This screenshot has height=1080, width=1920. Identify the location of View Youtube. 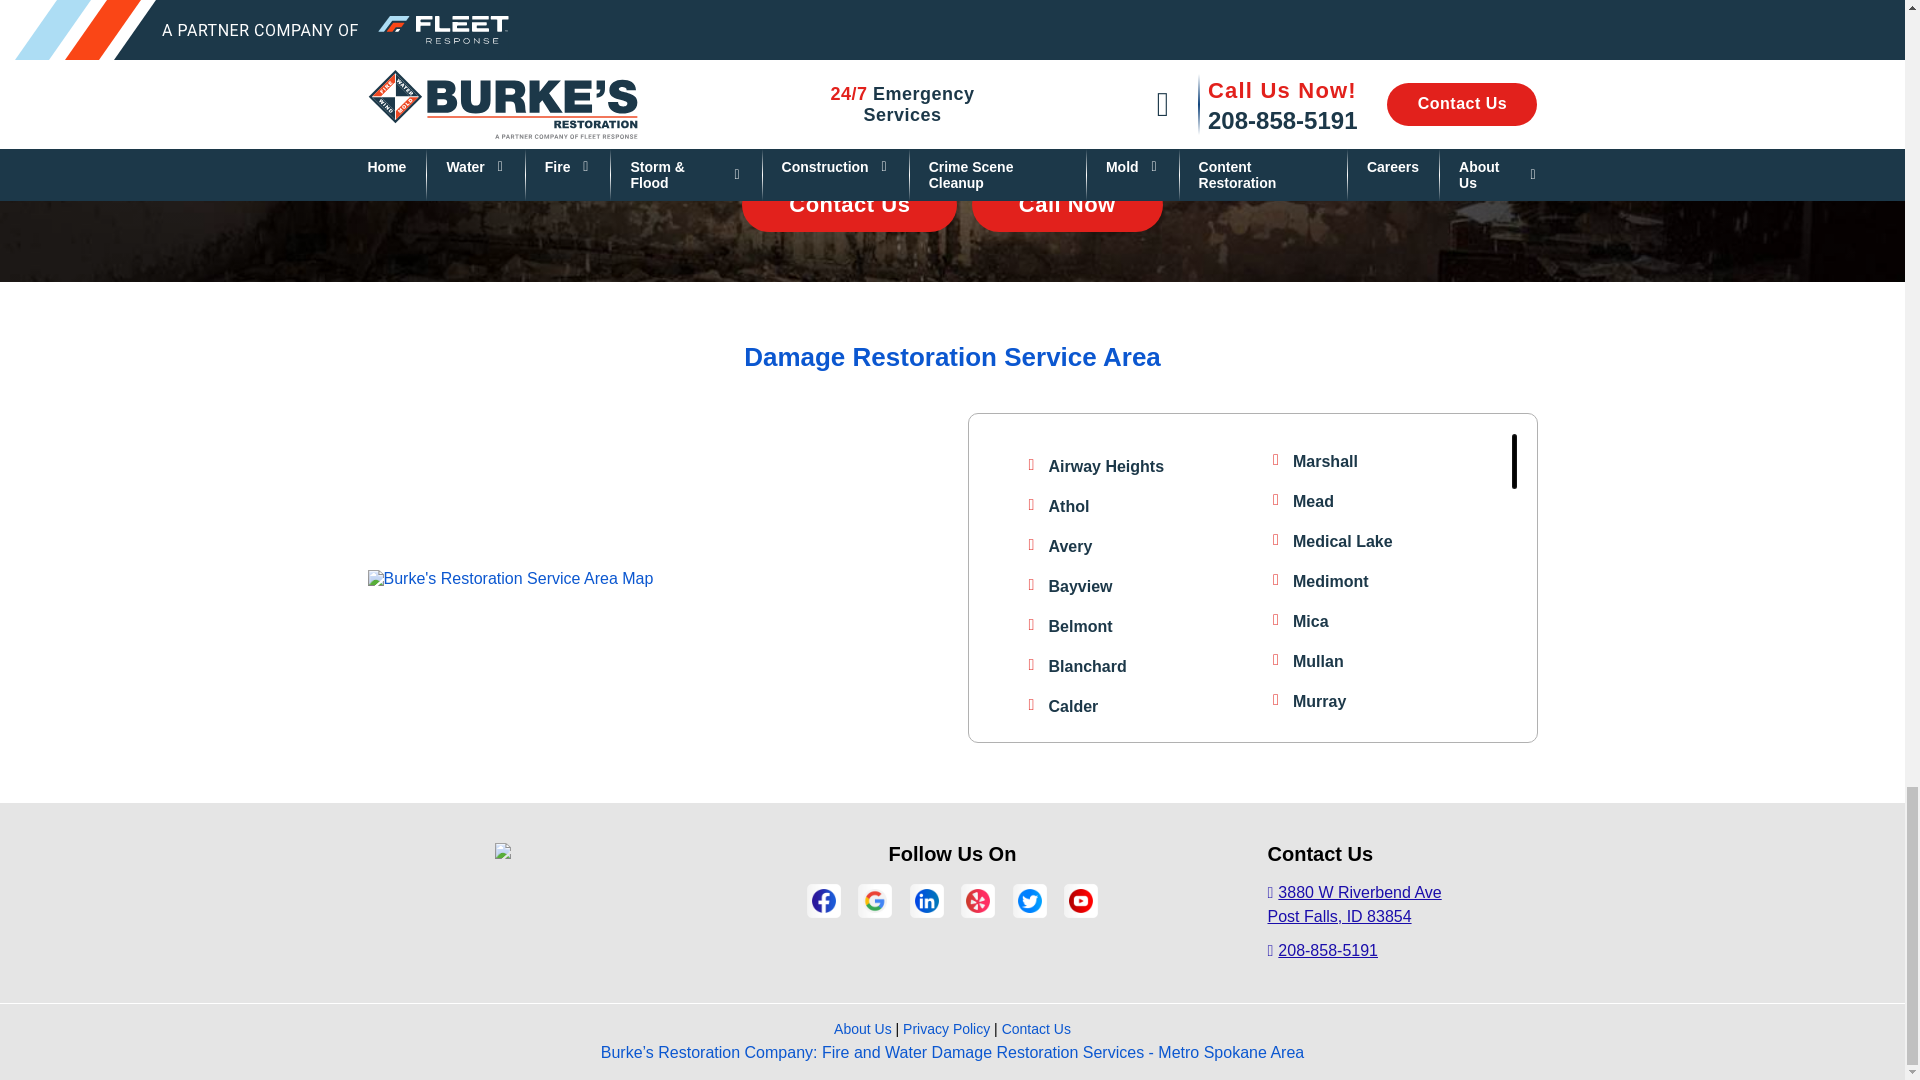
(1080, 900).